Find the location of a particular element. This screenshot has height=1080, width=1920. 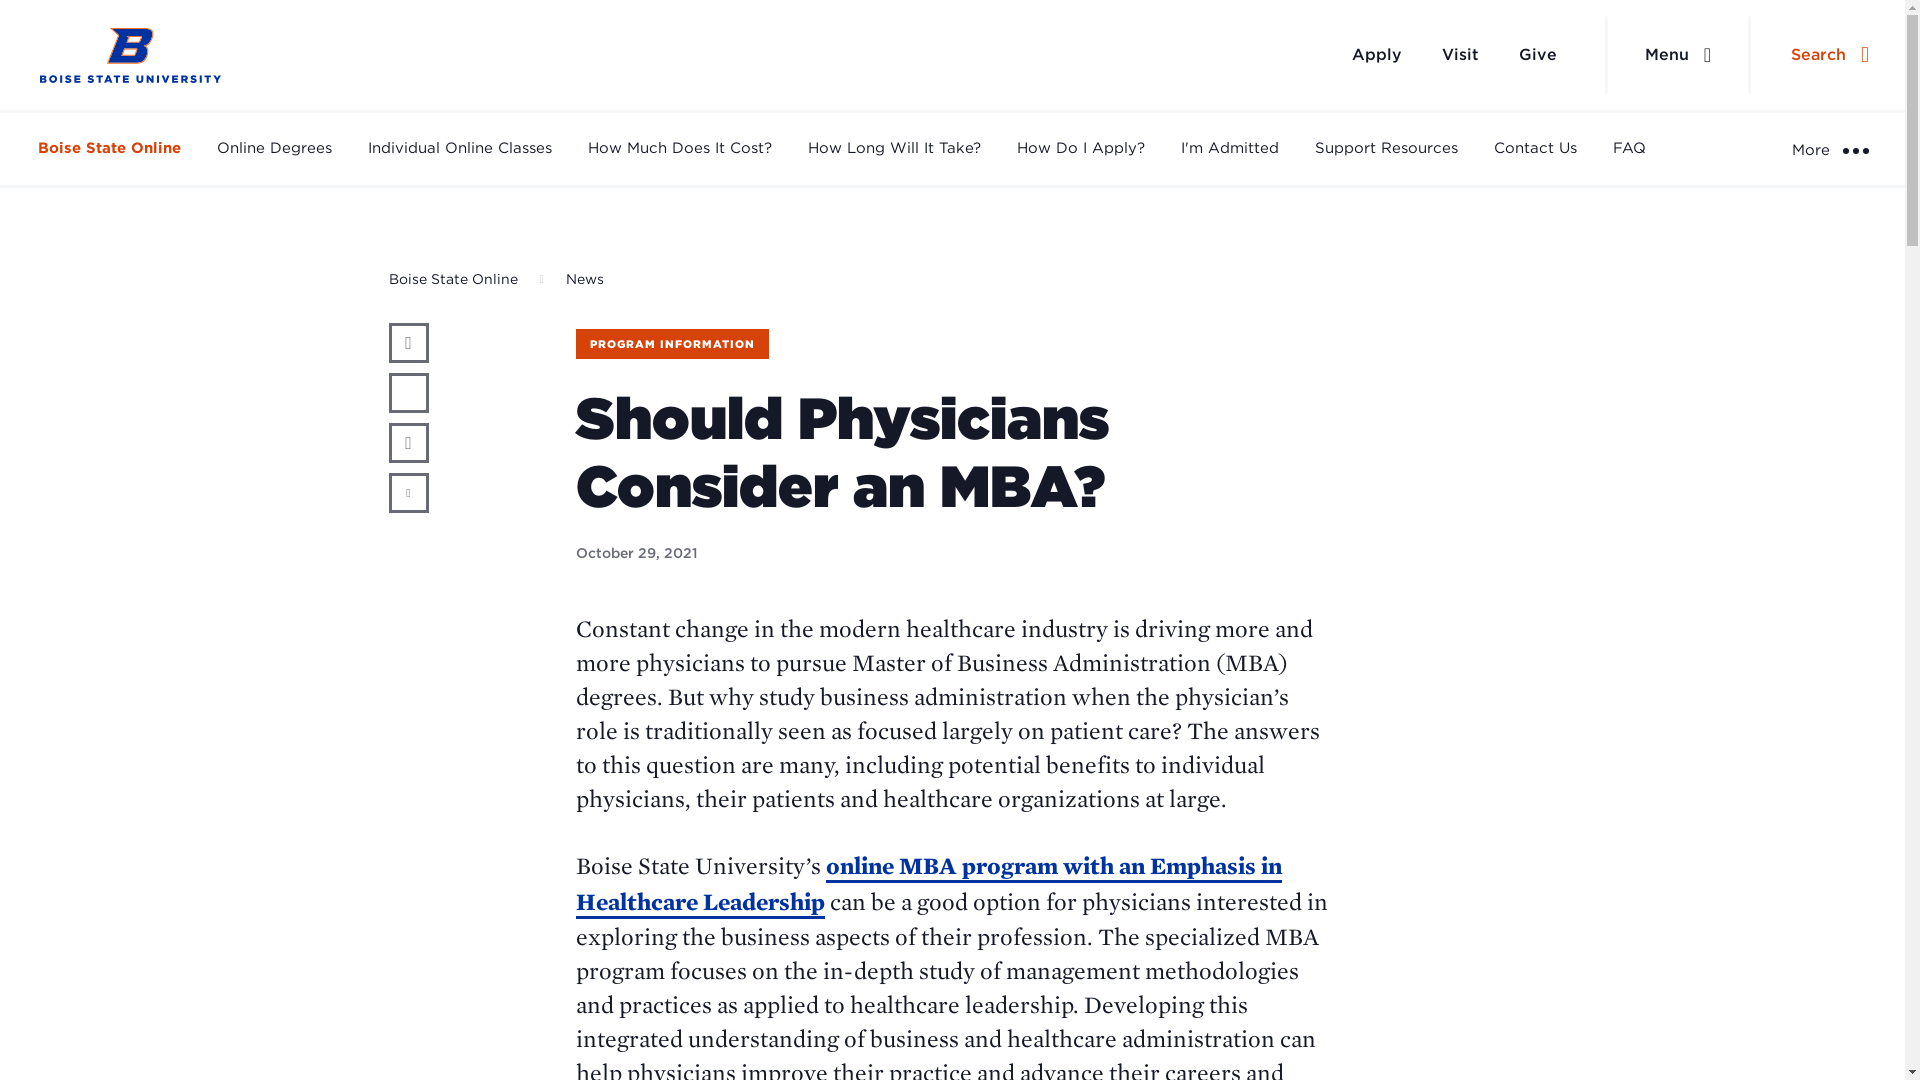

Give is located at coordinates (1538, 54).